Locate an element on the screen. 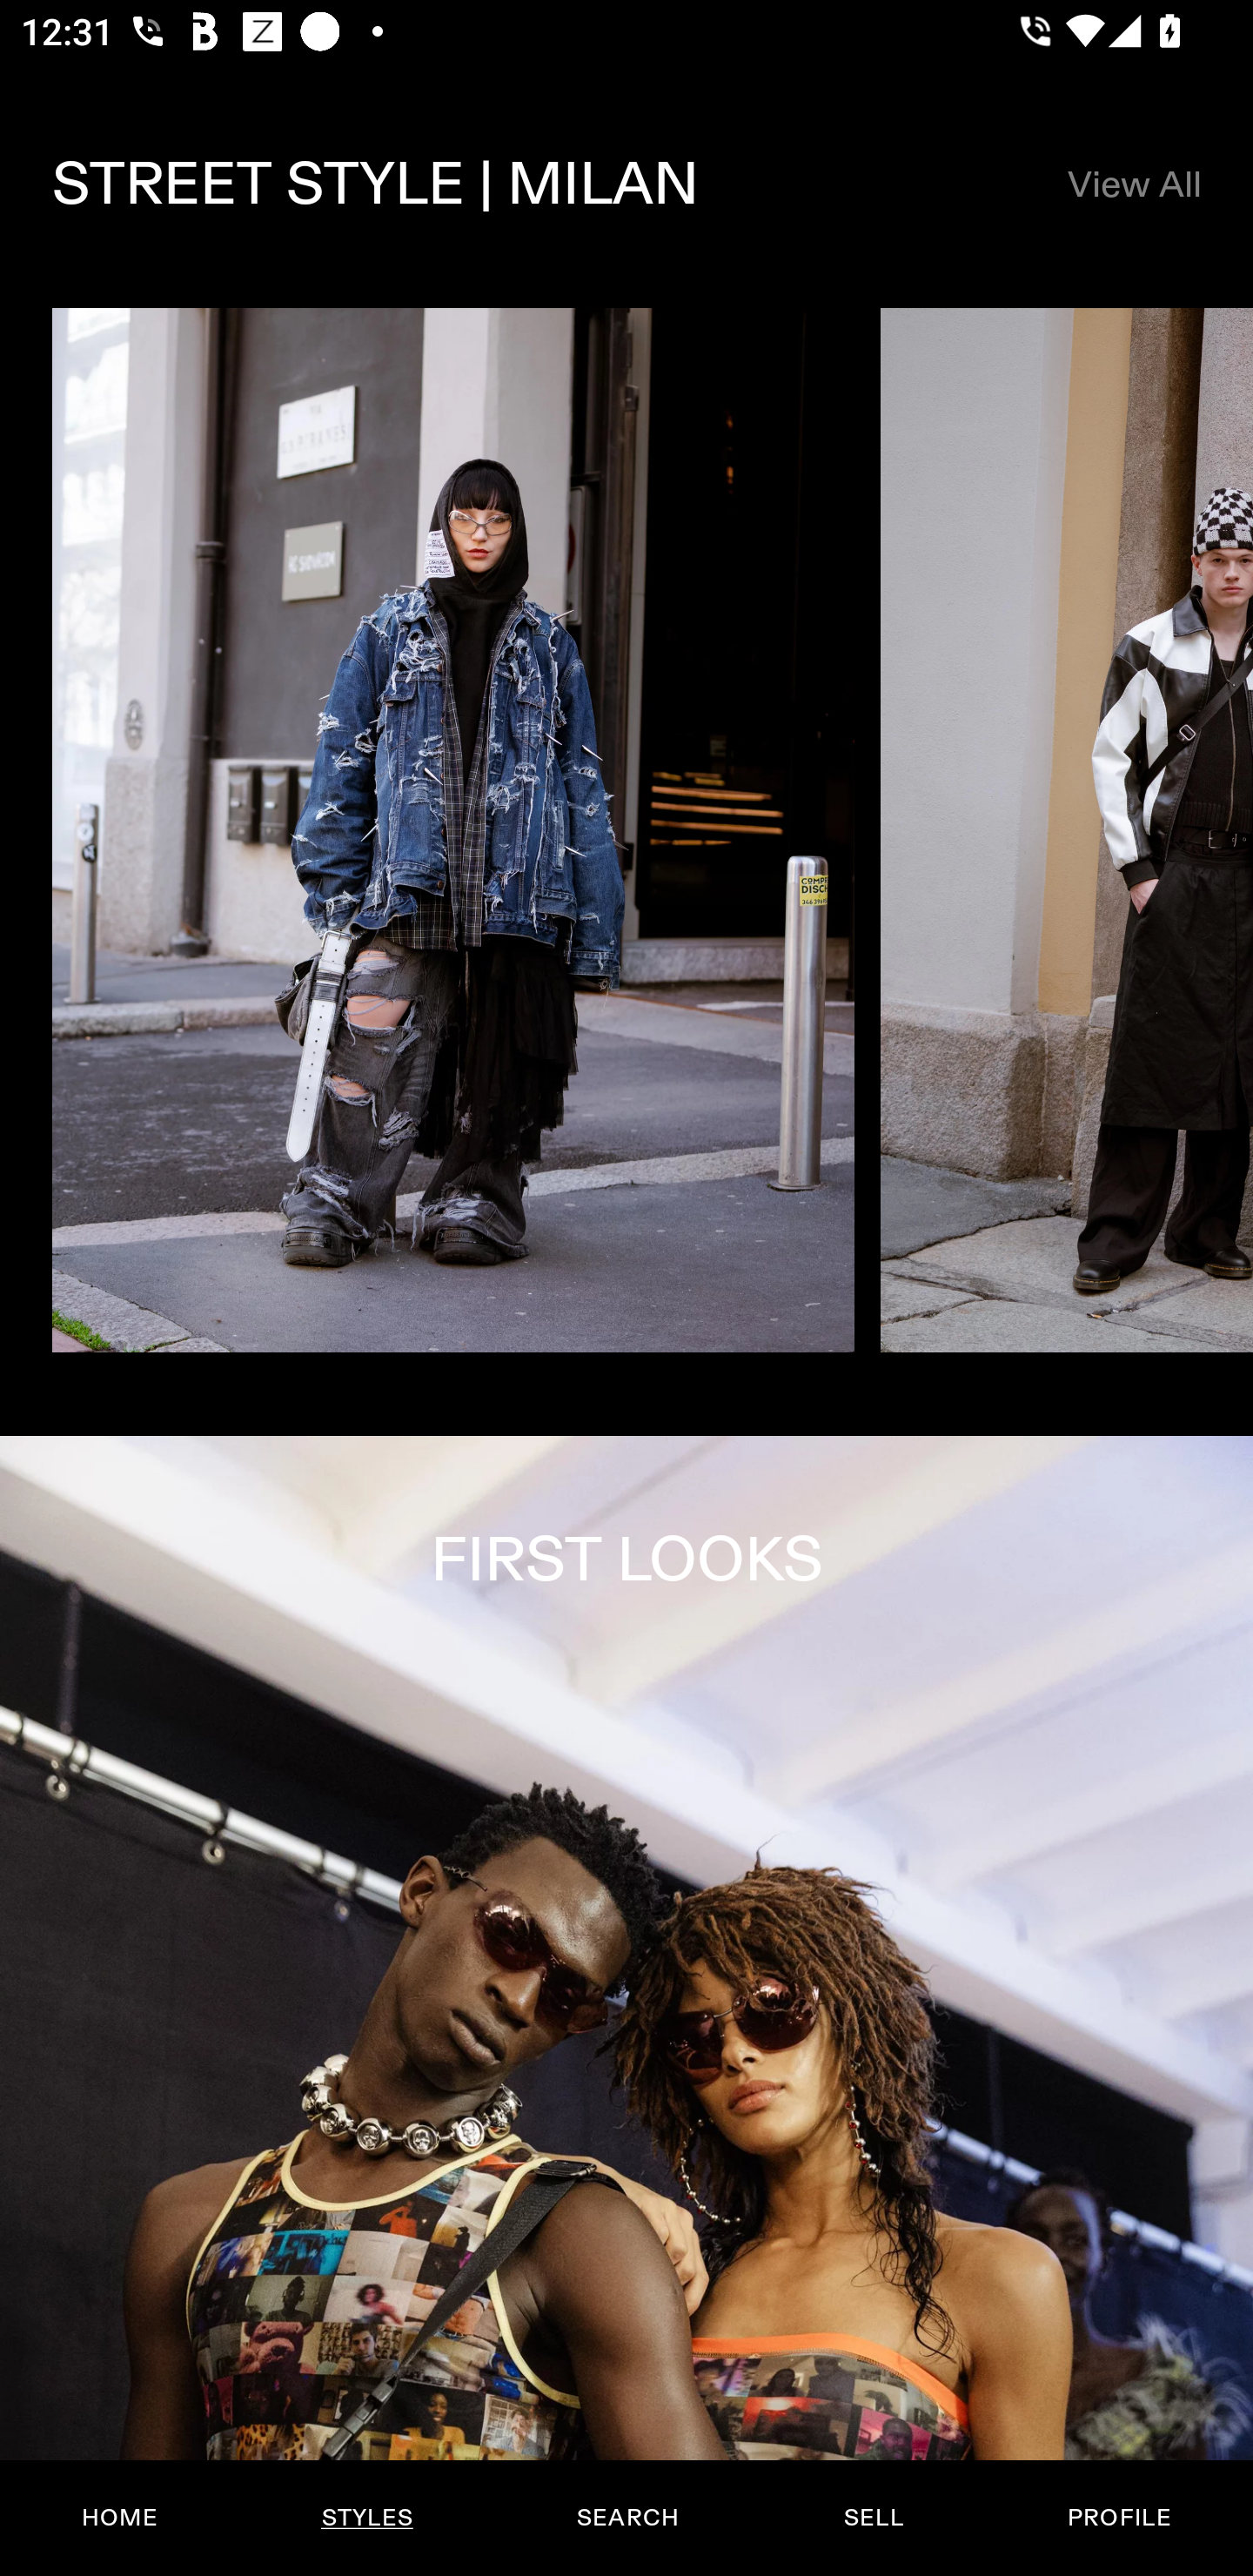  HOME is located at coordinates (120, 2518).